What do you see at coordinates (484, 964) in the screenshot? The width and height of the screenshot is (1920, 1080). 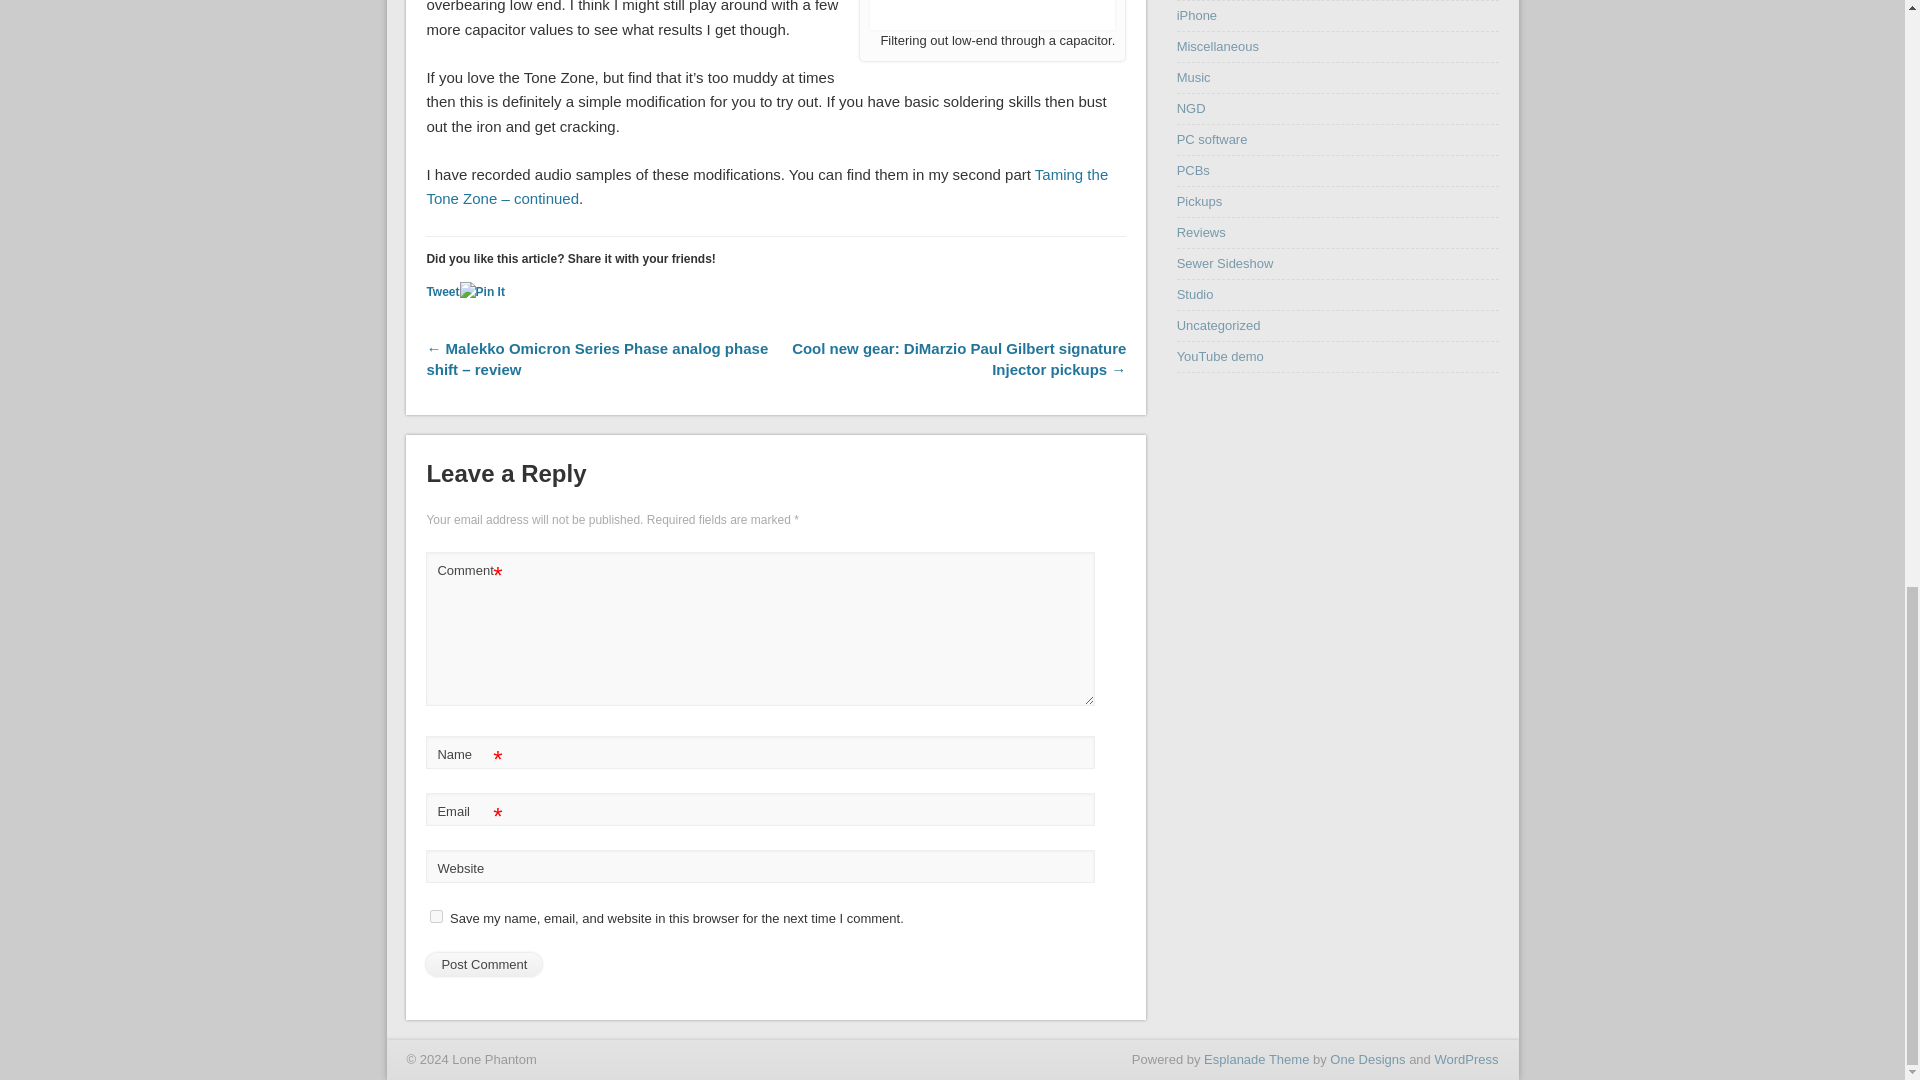 I see `Post Comment` at bounding box center [484, 964].